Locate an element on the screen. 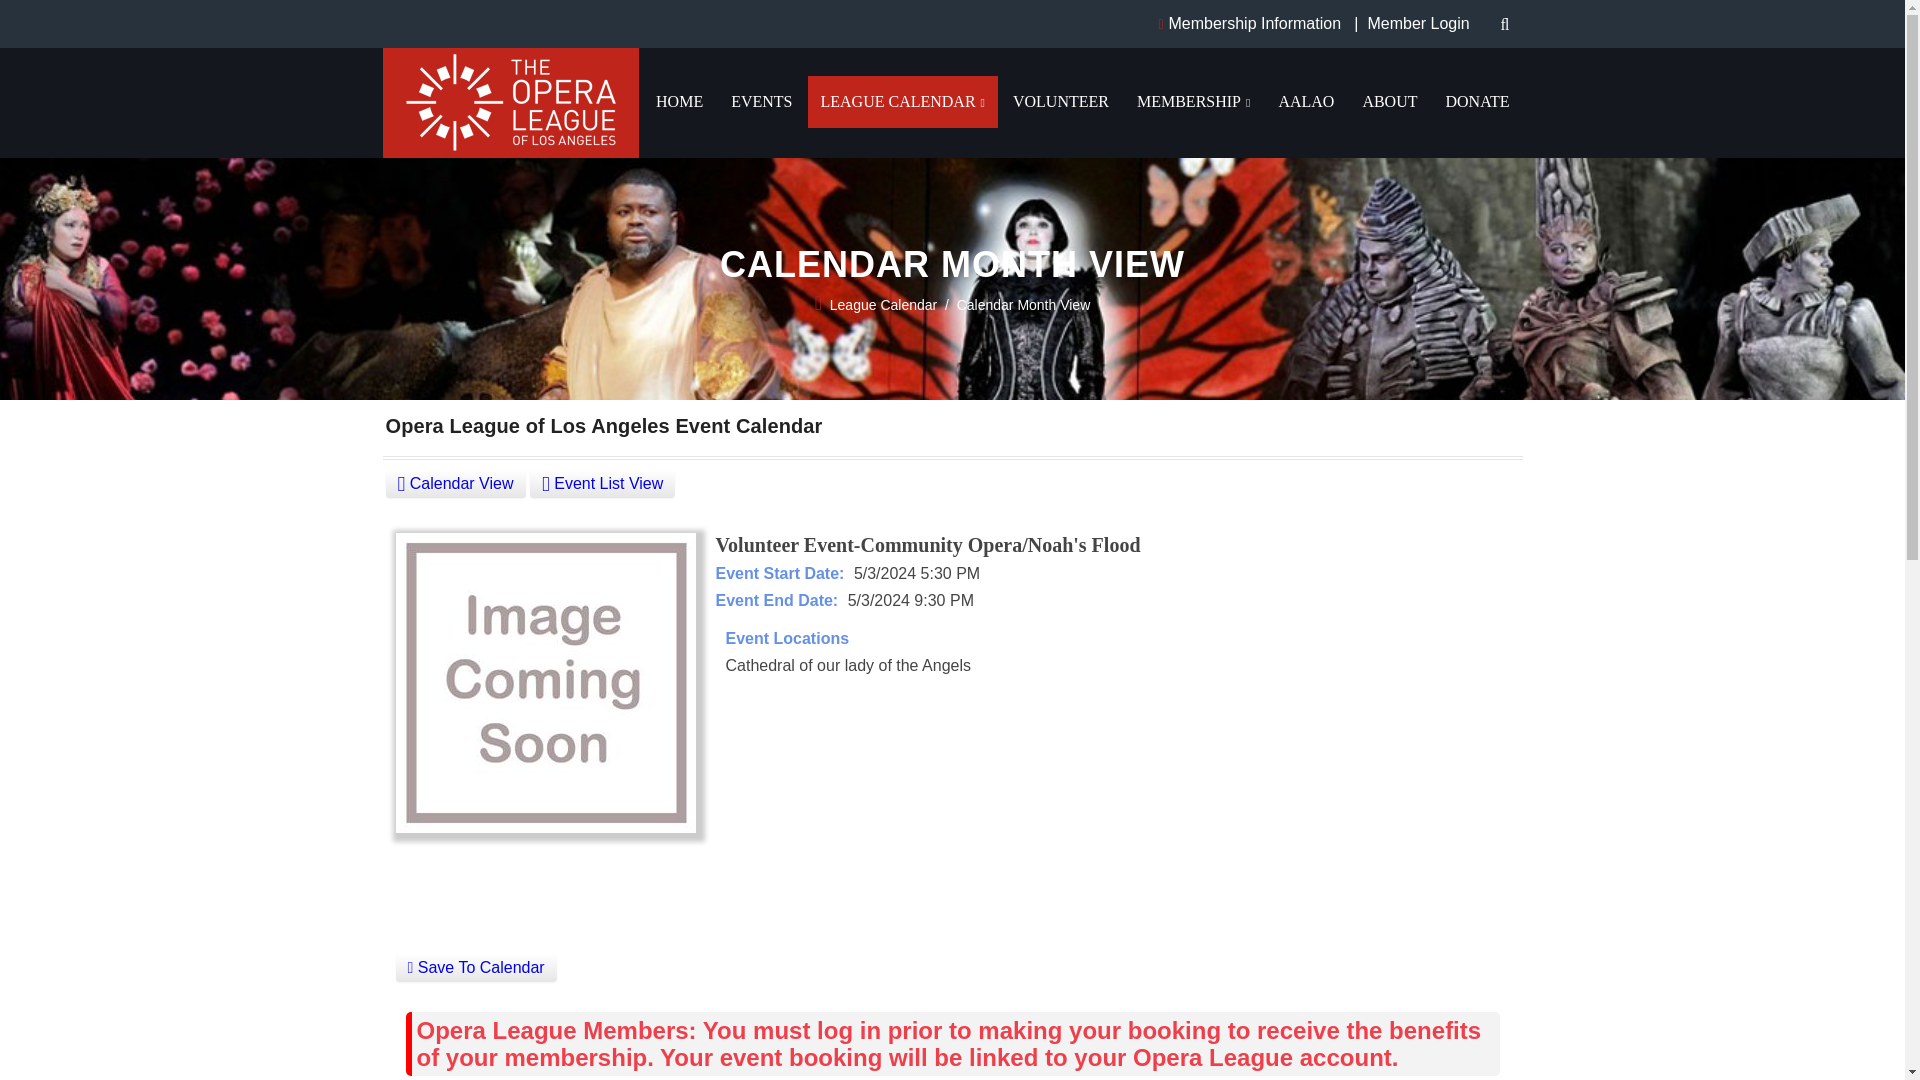  MEMBERSHIP is located at coordinates (1193, 101).